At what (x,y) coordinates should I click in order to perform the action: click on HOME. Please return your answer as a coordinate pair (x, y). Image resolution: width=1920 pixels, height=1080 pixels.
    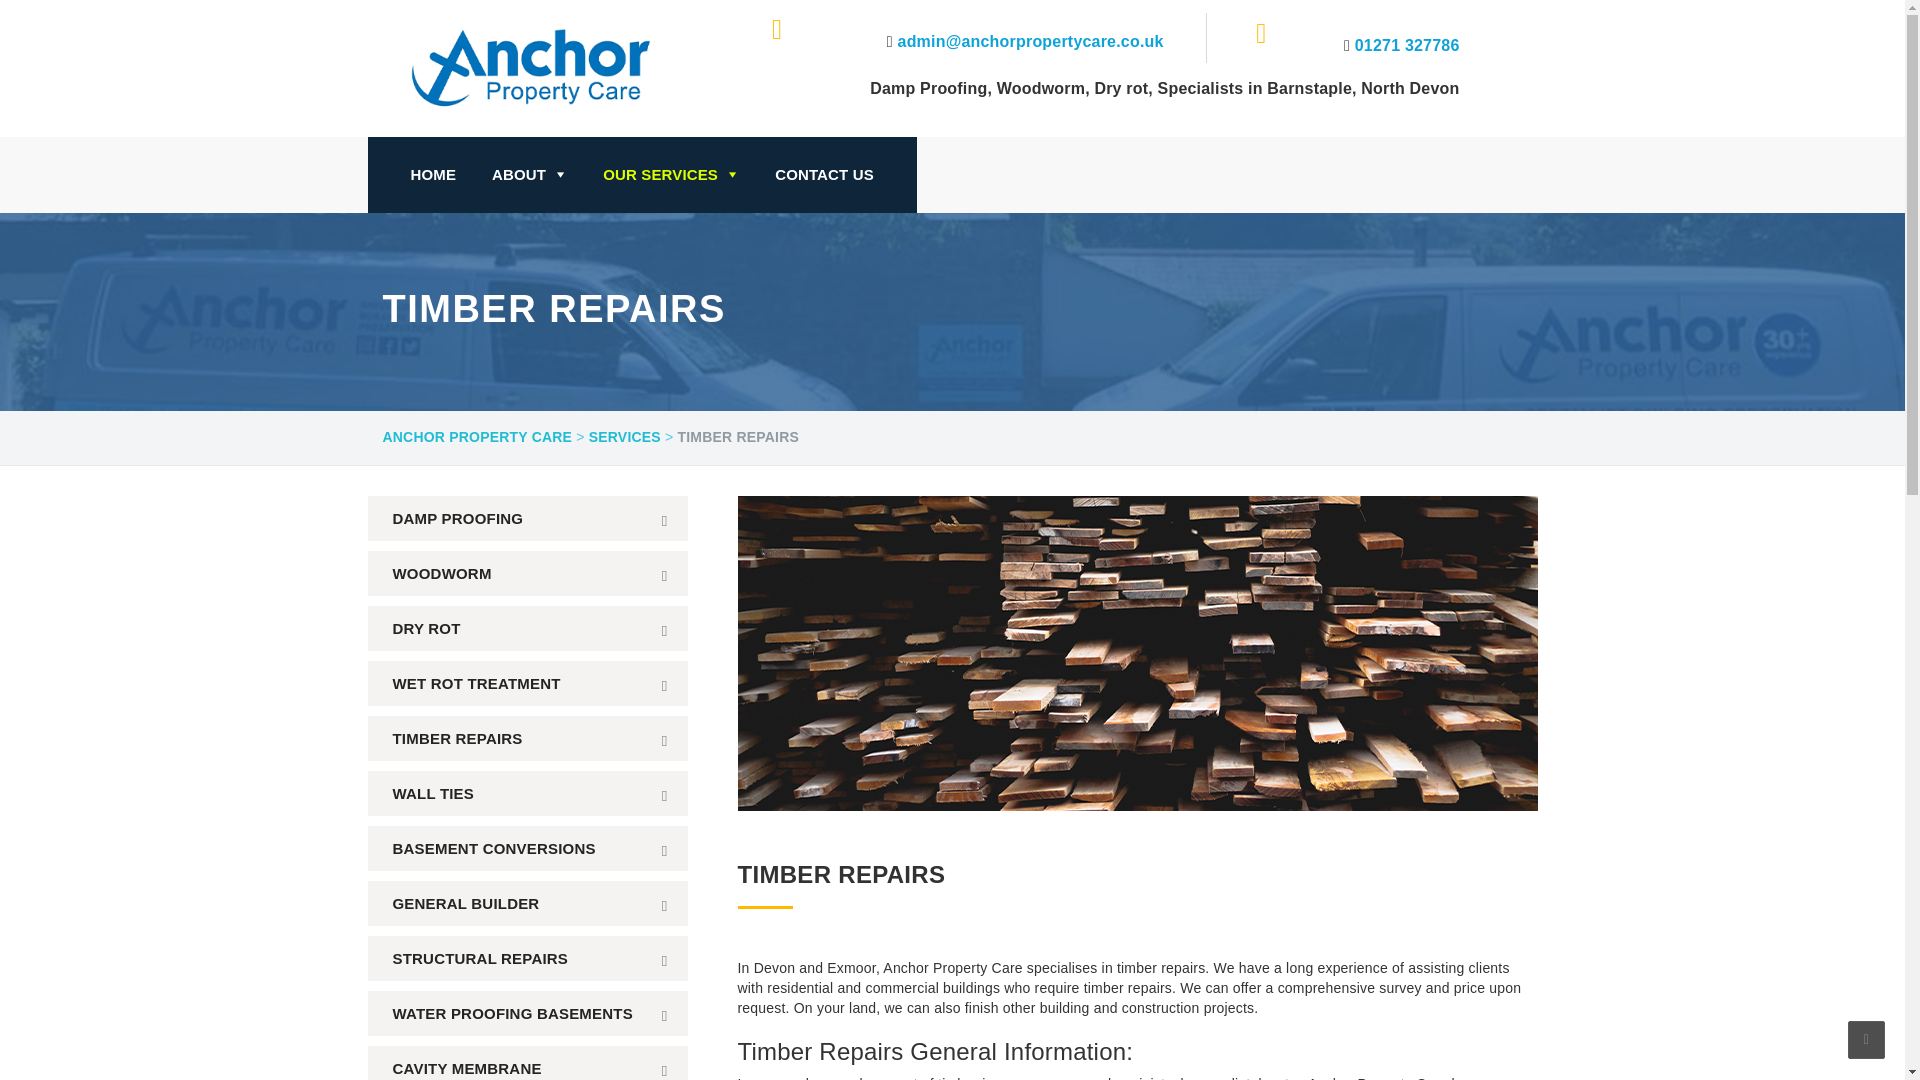
    Looking at the image, I should click on (432, 175).